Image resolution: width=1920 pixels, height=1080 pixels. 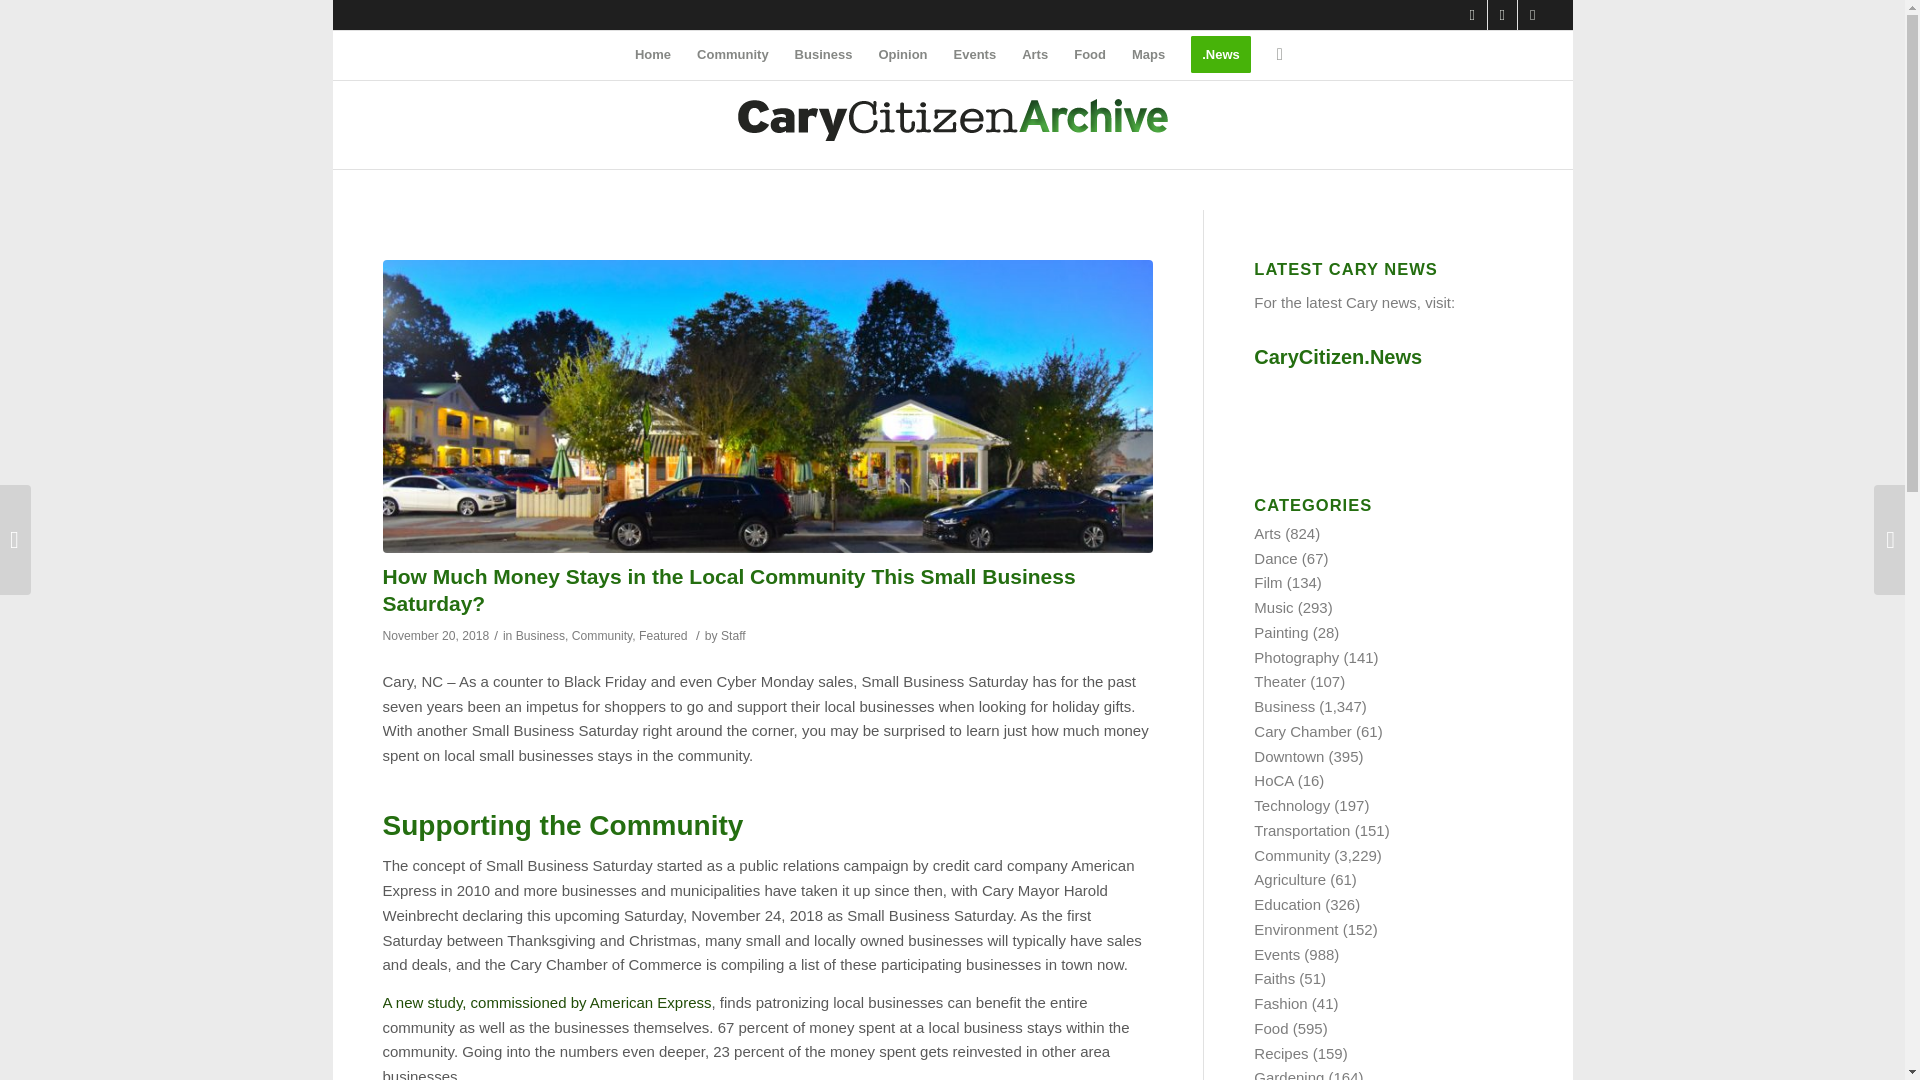 What do you see at coordinates (1090, 54) in the screenshot?
I see `Food` at bounding box center [1090, 54].